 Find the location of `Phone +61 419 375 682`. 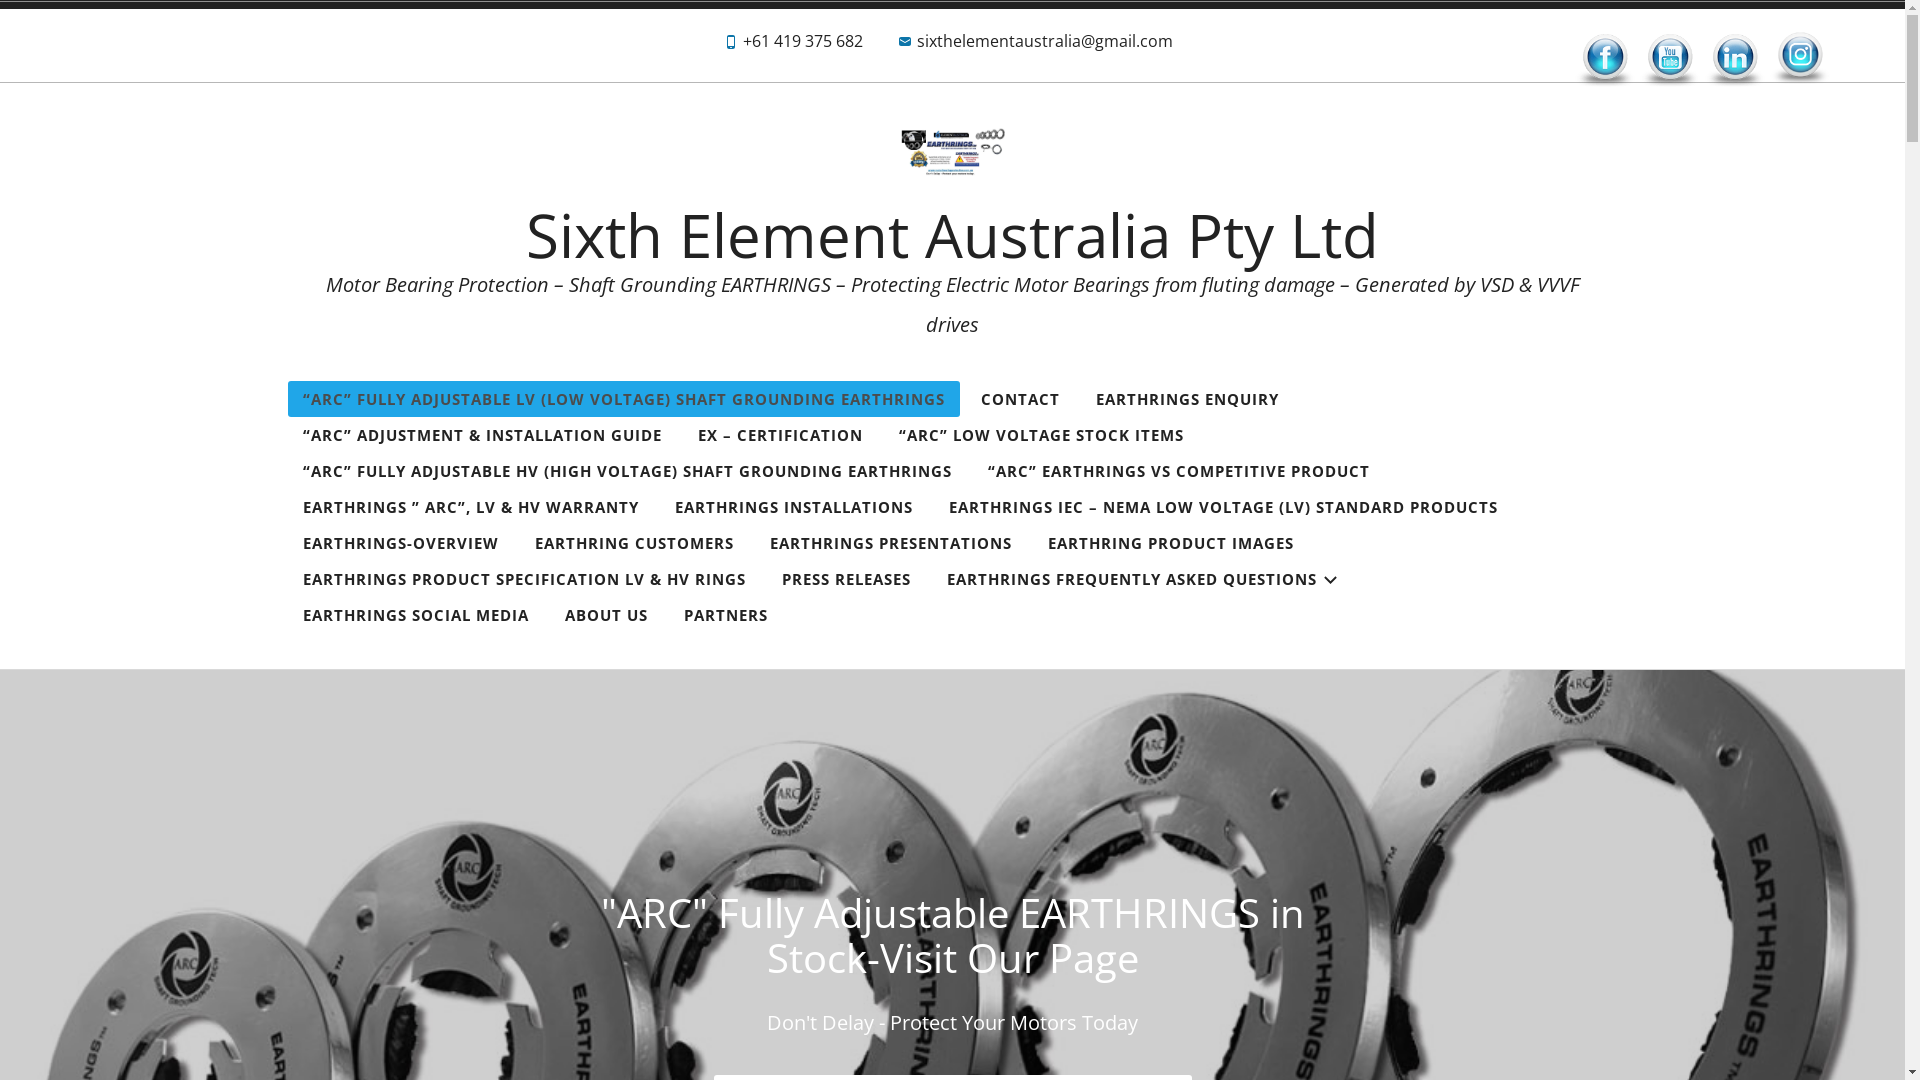

Phone +61 419 375 682 is located at coordinates (792, 46).